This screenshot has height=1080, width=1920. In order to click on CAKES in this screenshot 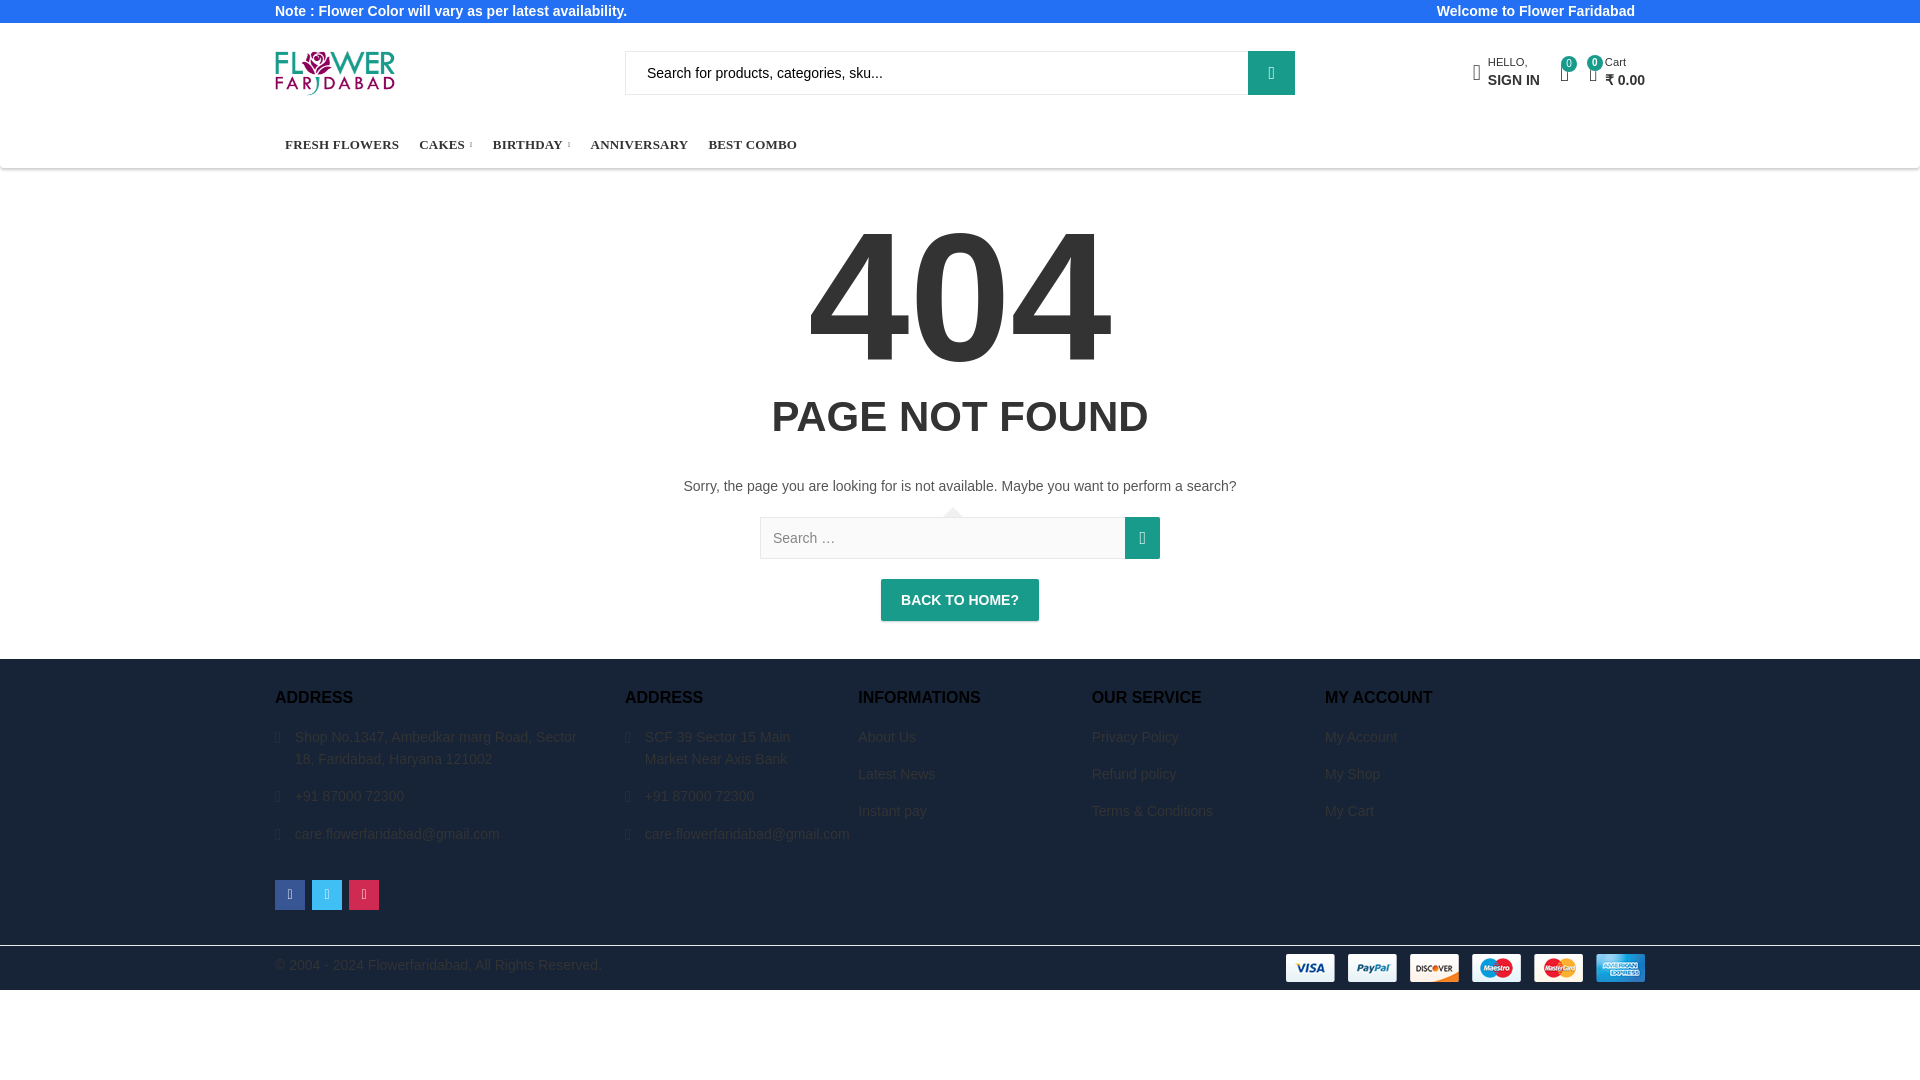, I will do `click(446, 146)`.